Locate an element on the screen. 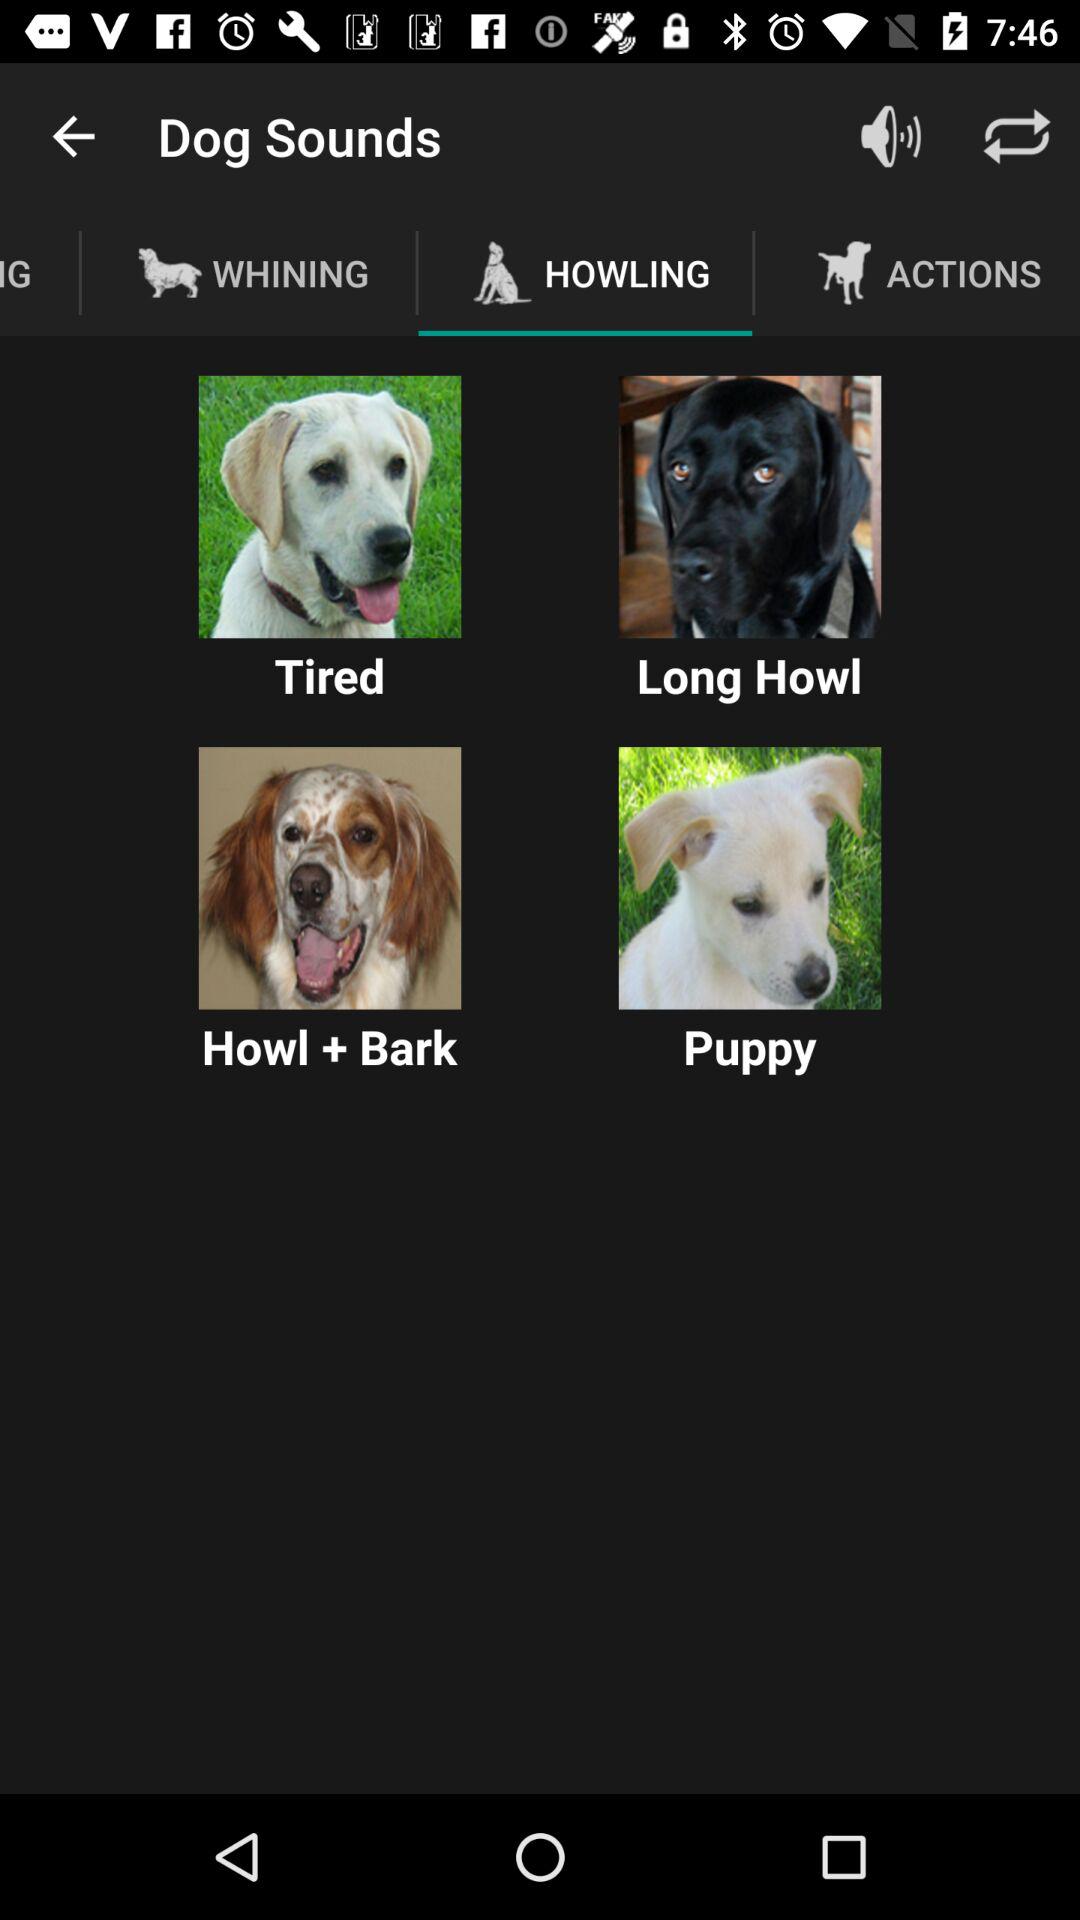 This screenshot has height=1920, width=1080. open sound settings is located at coordinates (891, 136).